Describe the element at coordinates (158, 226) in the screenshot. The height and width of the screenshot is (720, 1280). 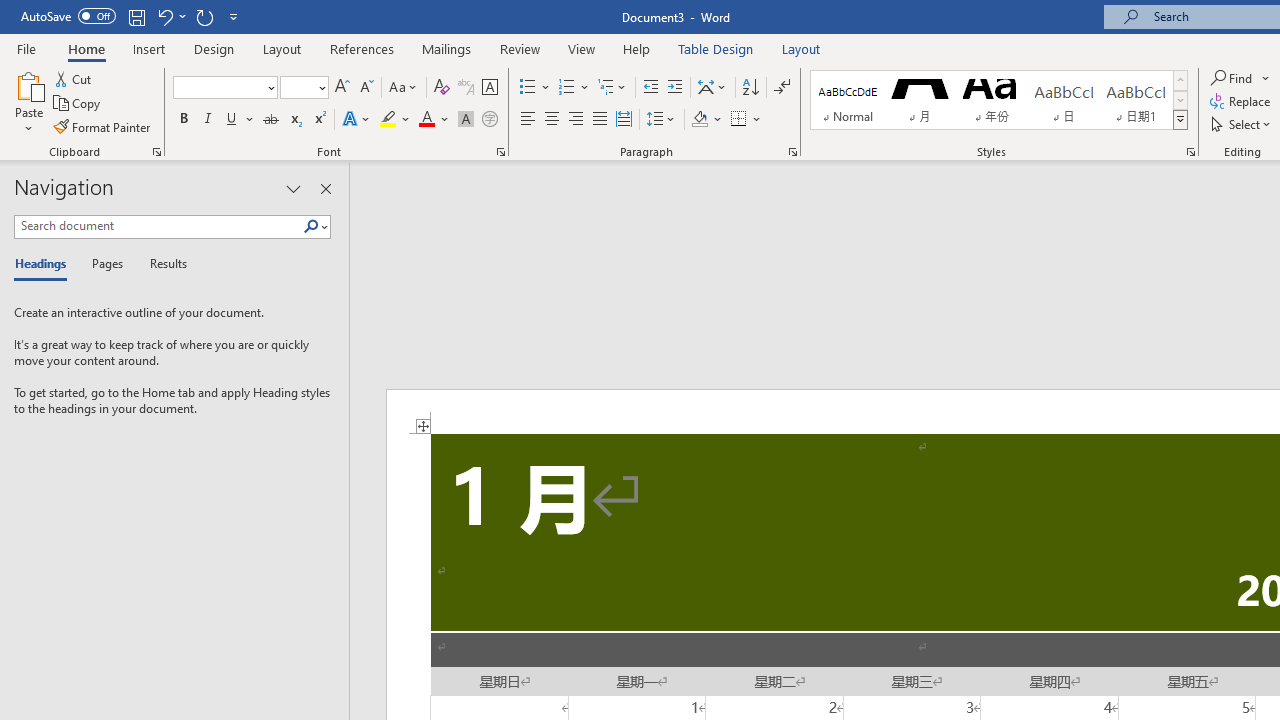
I see `Search document` at that location.